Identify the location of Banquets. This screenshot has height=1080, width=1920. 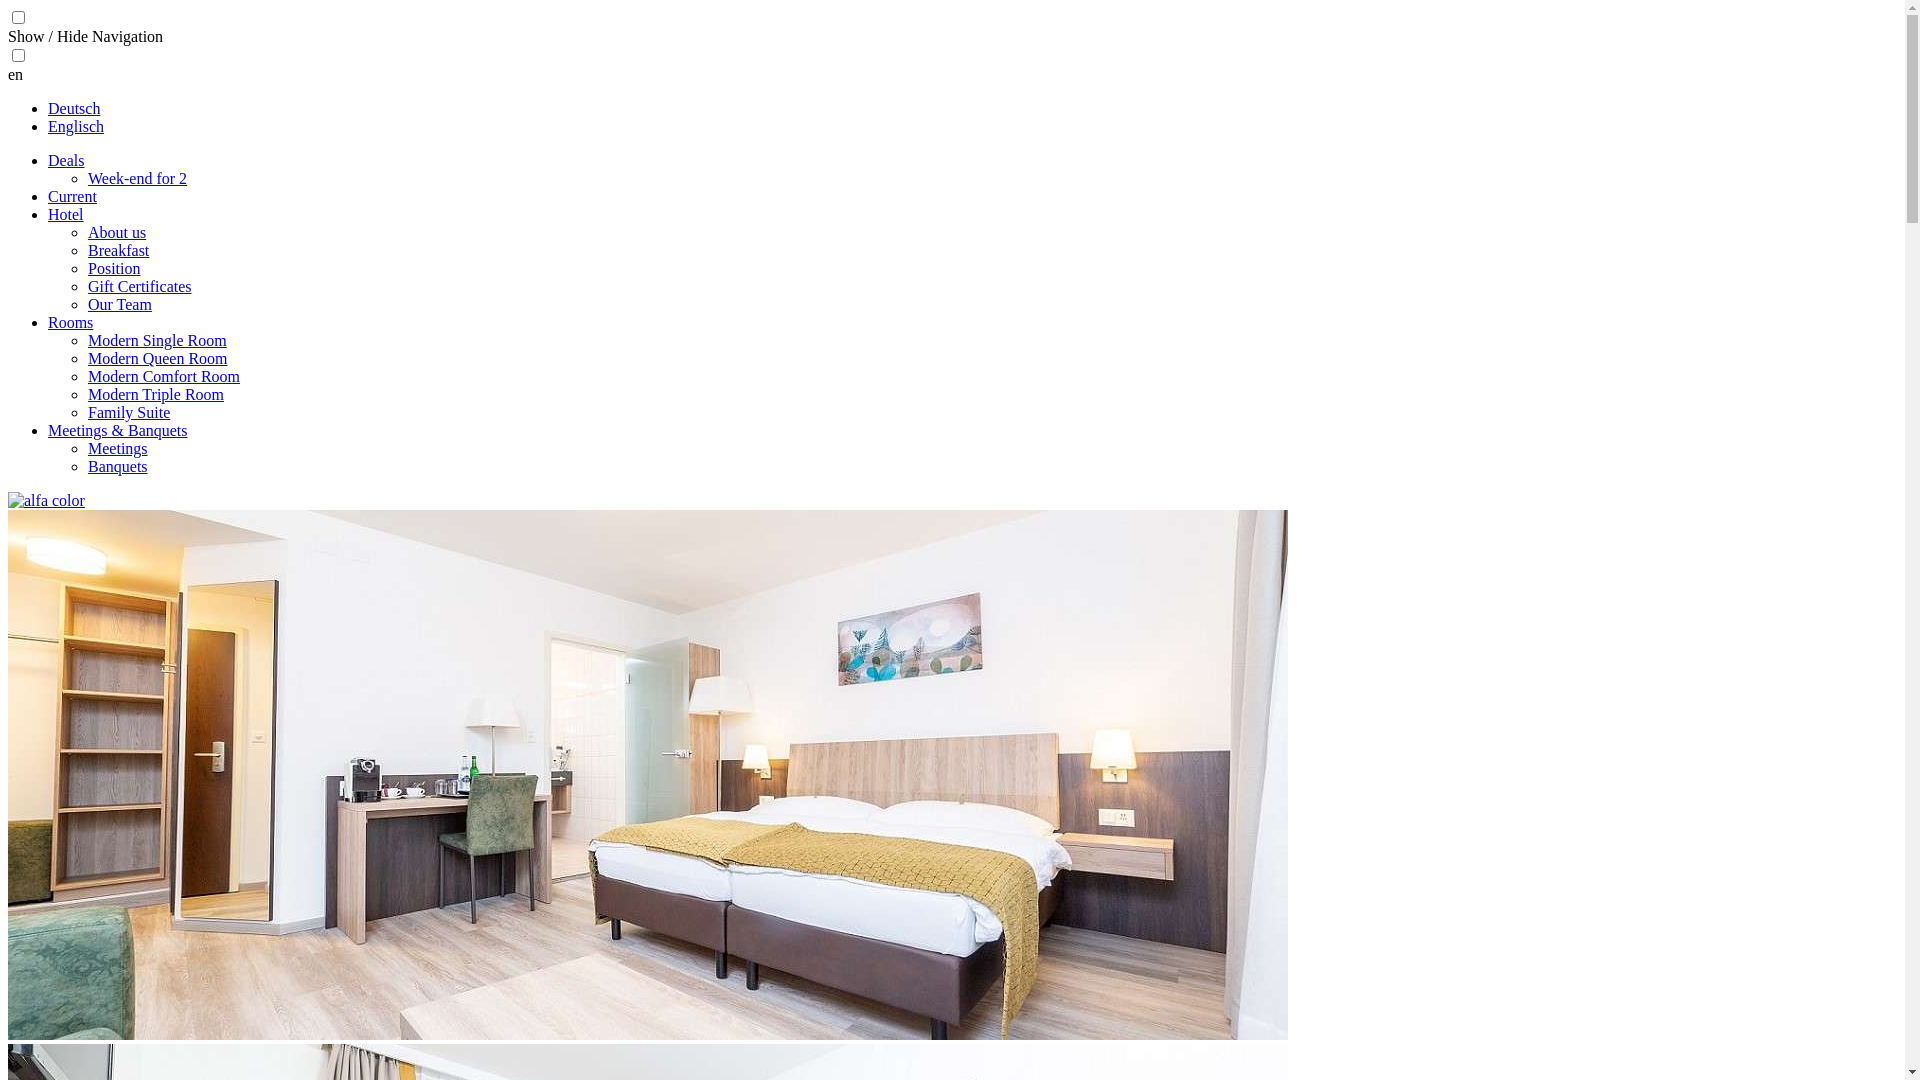
(118, 466).